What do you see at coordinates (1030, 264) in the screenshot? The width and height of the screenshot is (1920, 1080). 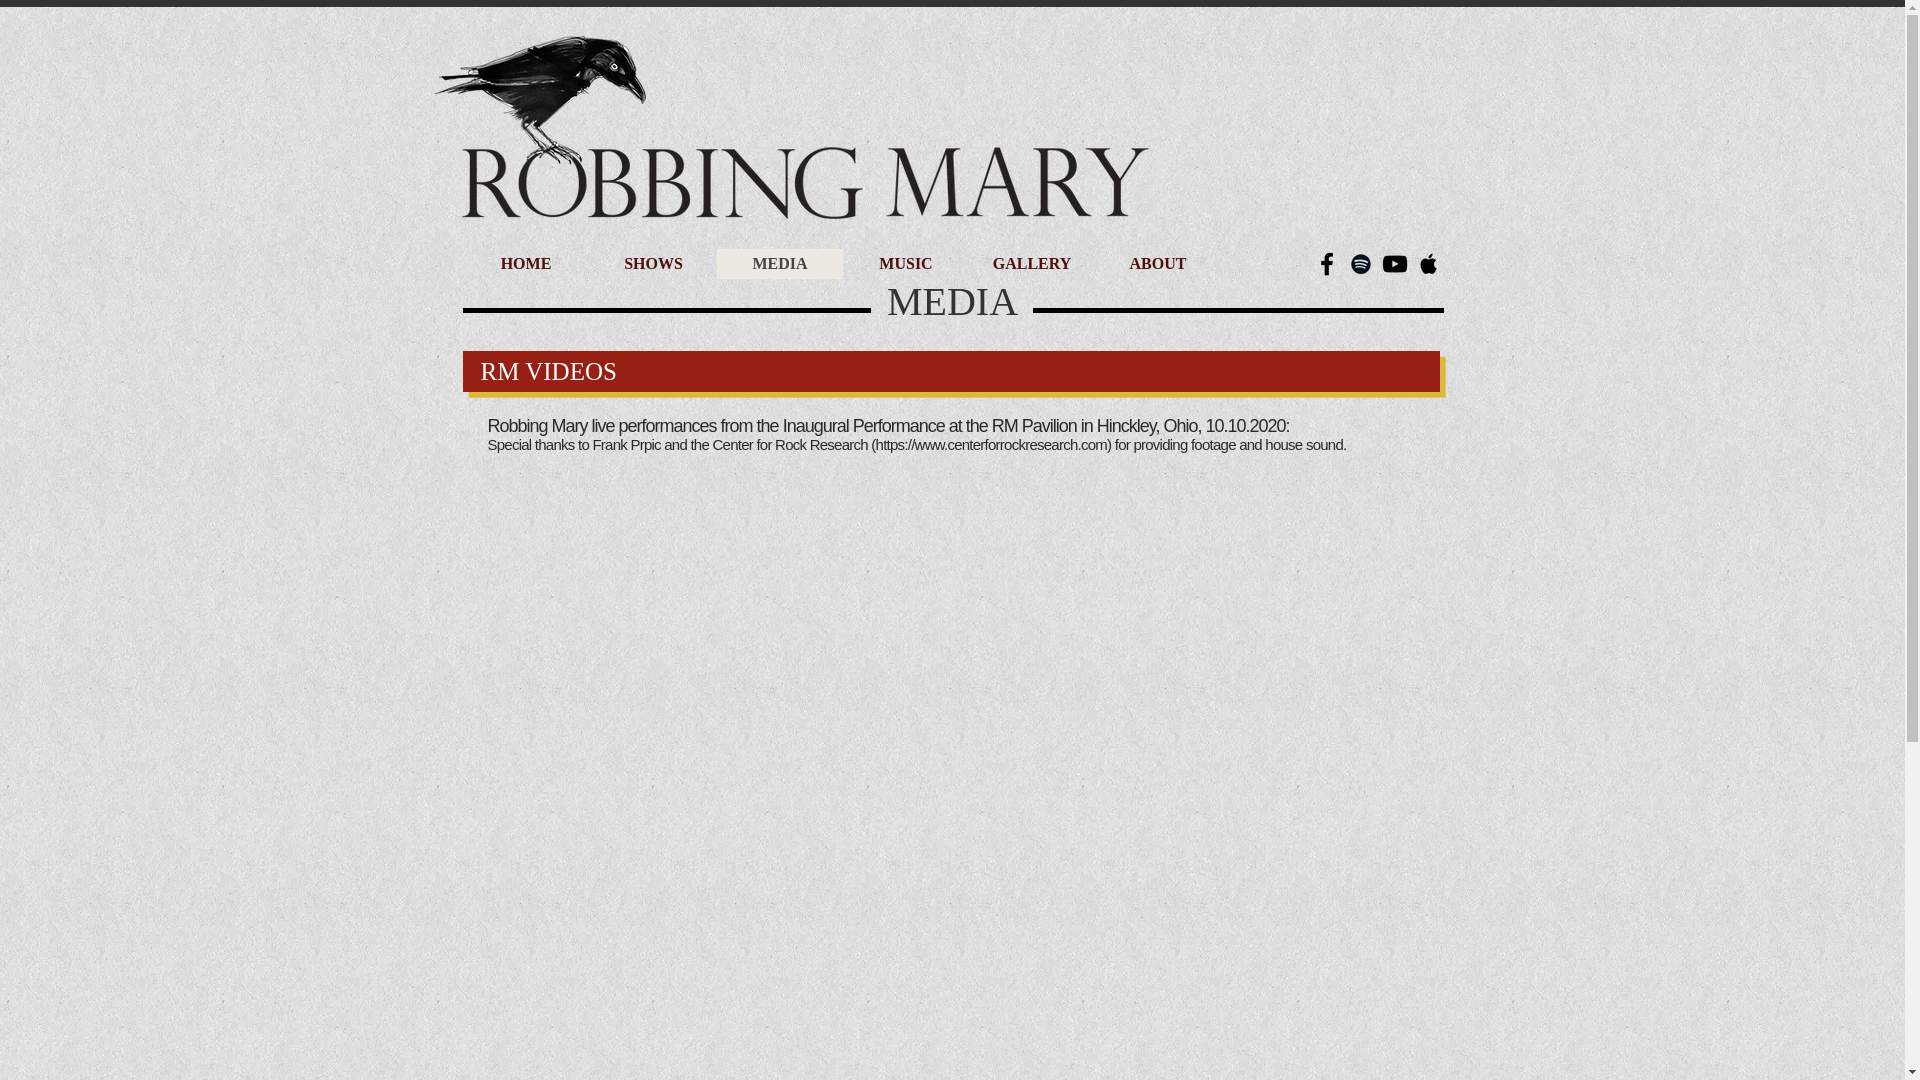 I see `GALLERY` at bounding box center [1030, 264].